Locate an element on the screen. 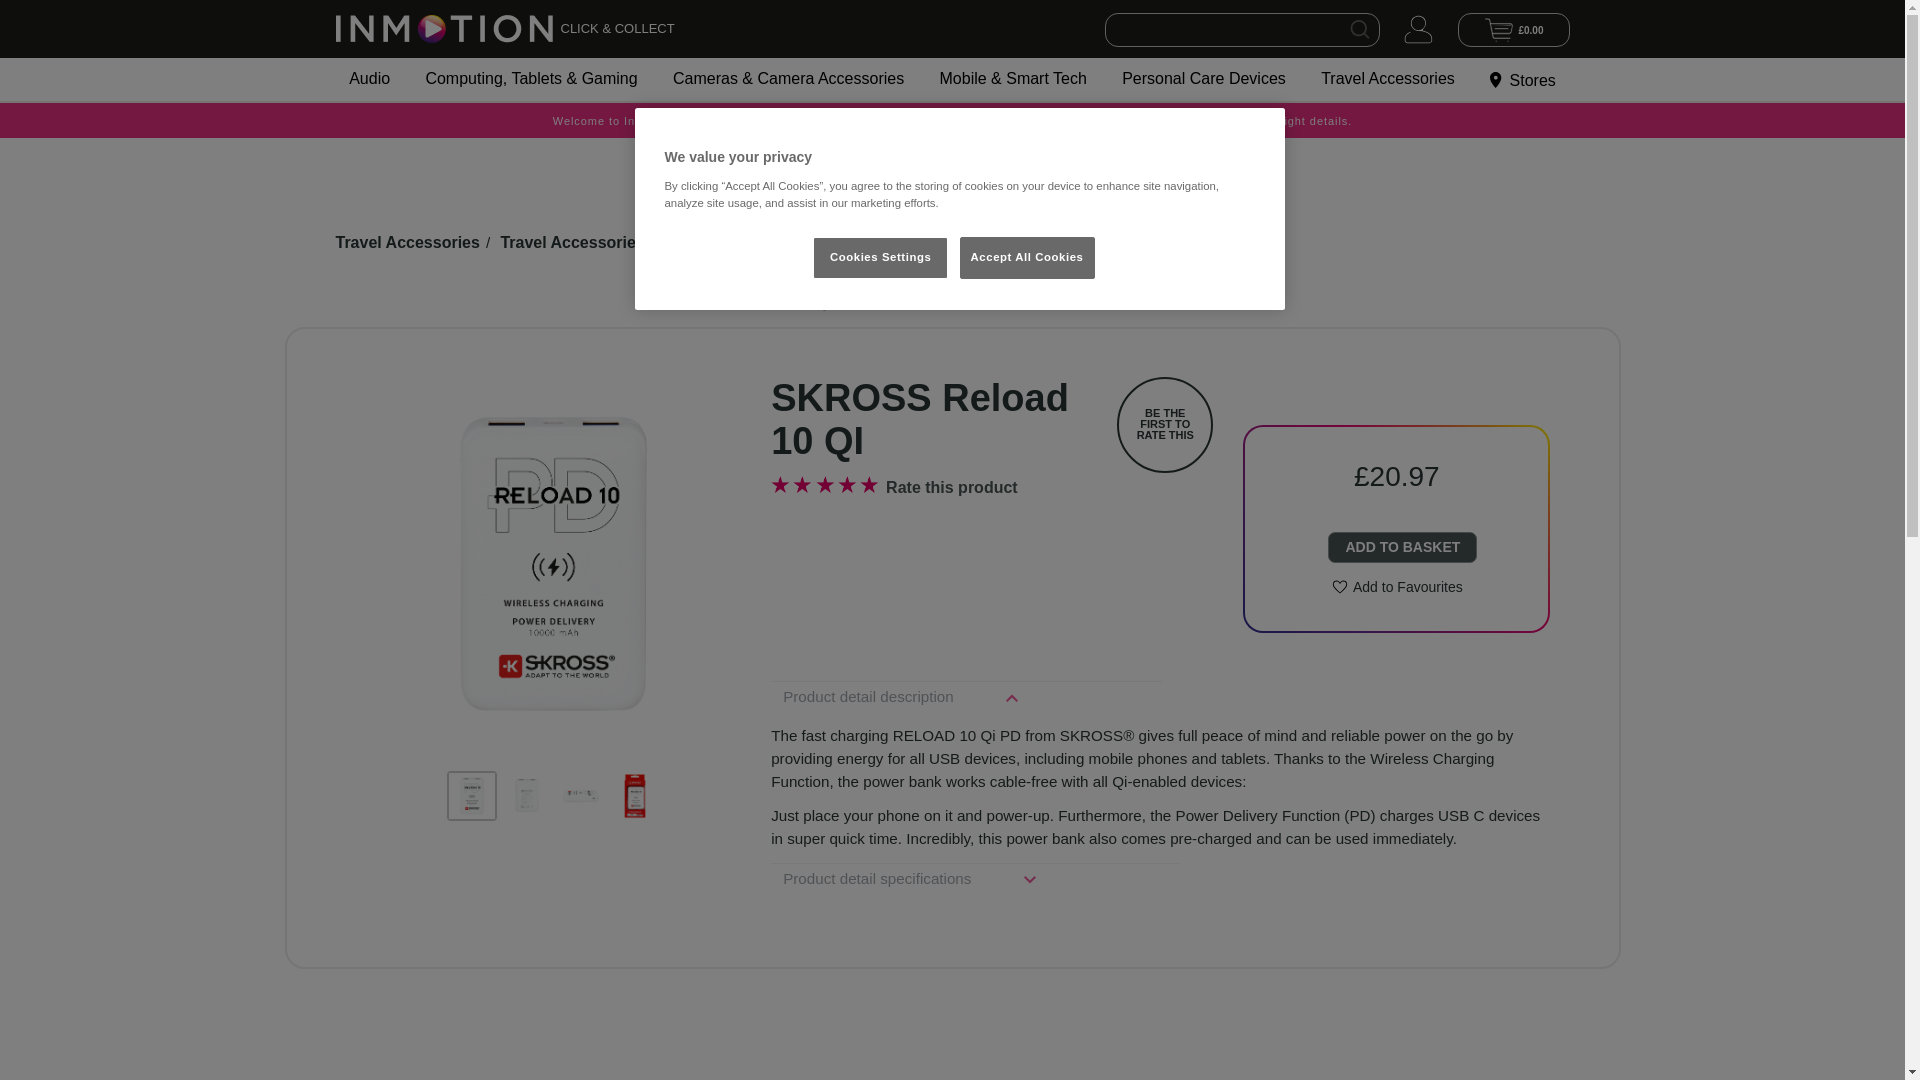  Audio is located at coordinates (370, 78).